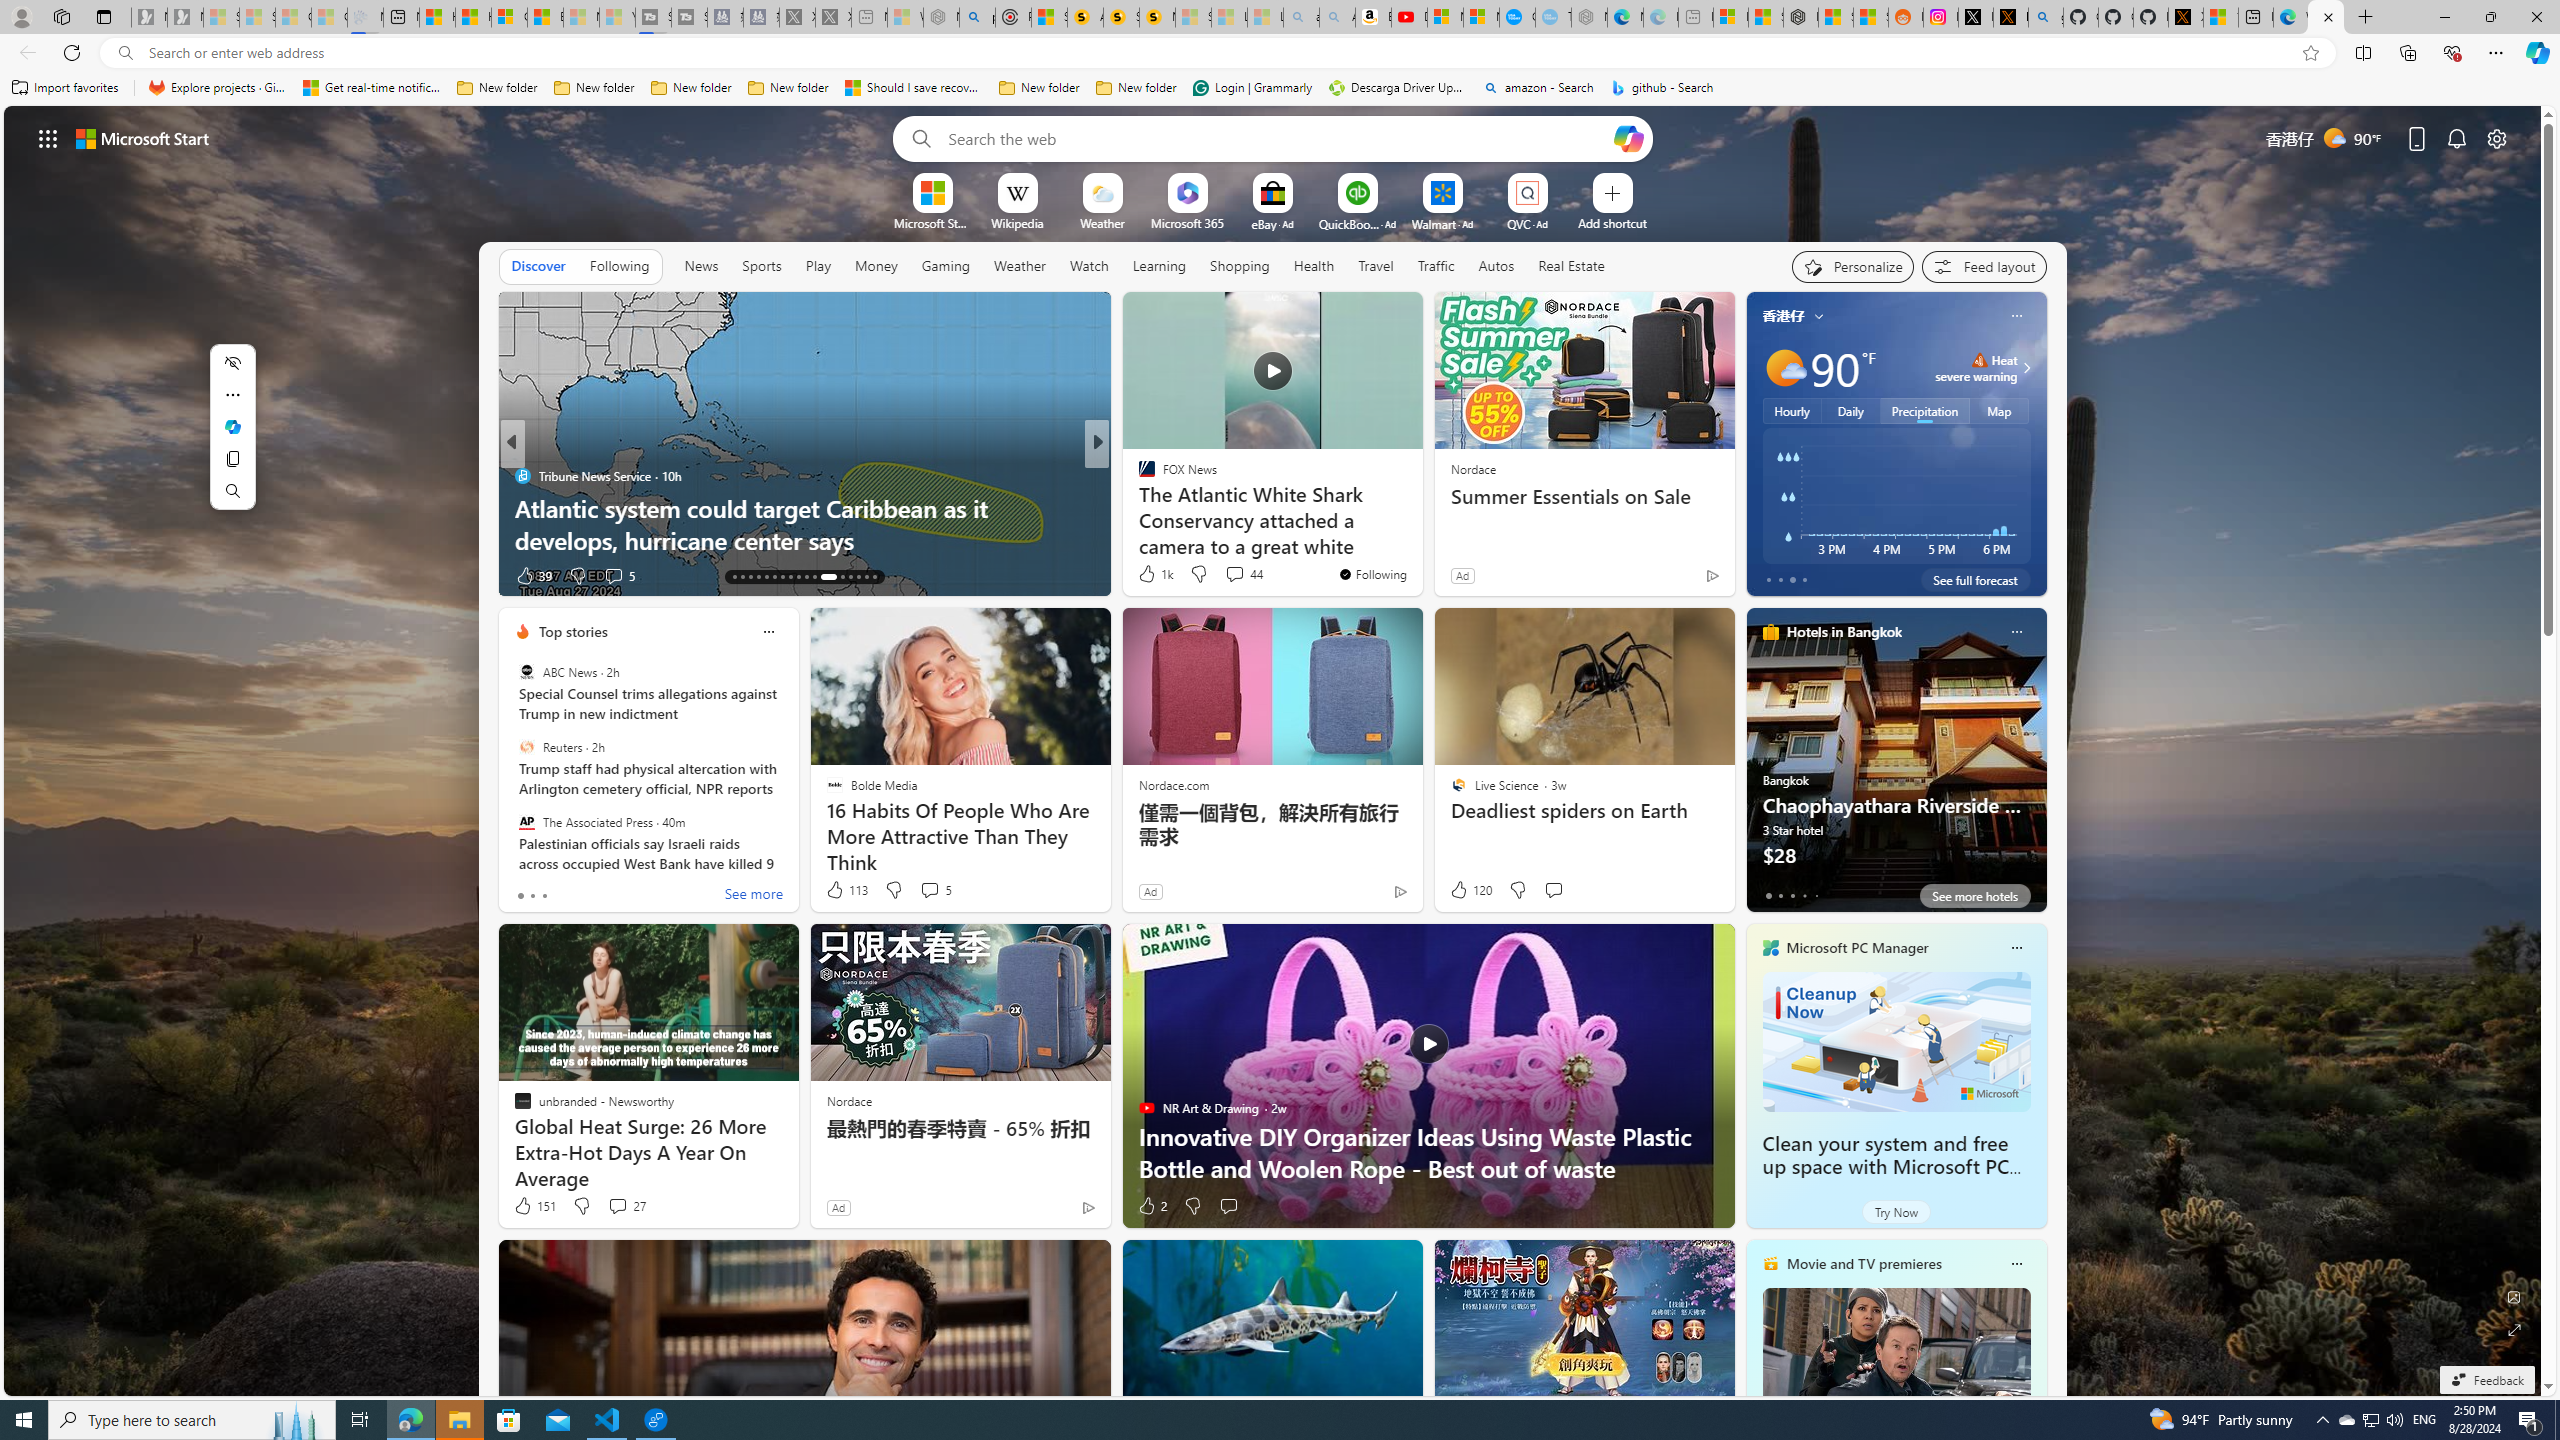 The height and width of the screenshot is (1440, 2560). Describe the element at coordinates (232, 459) in the screenshot. I see `Copy` at that location.